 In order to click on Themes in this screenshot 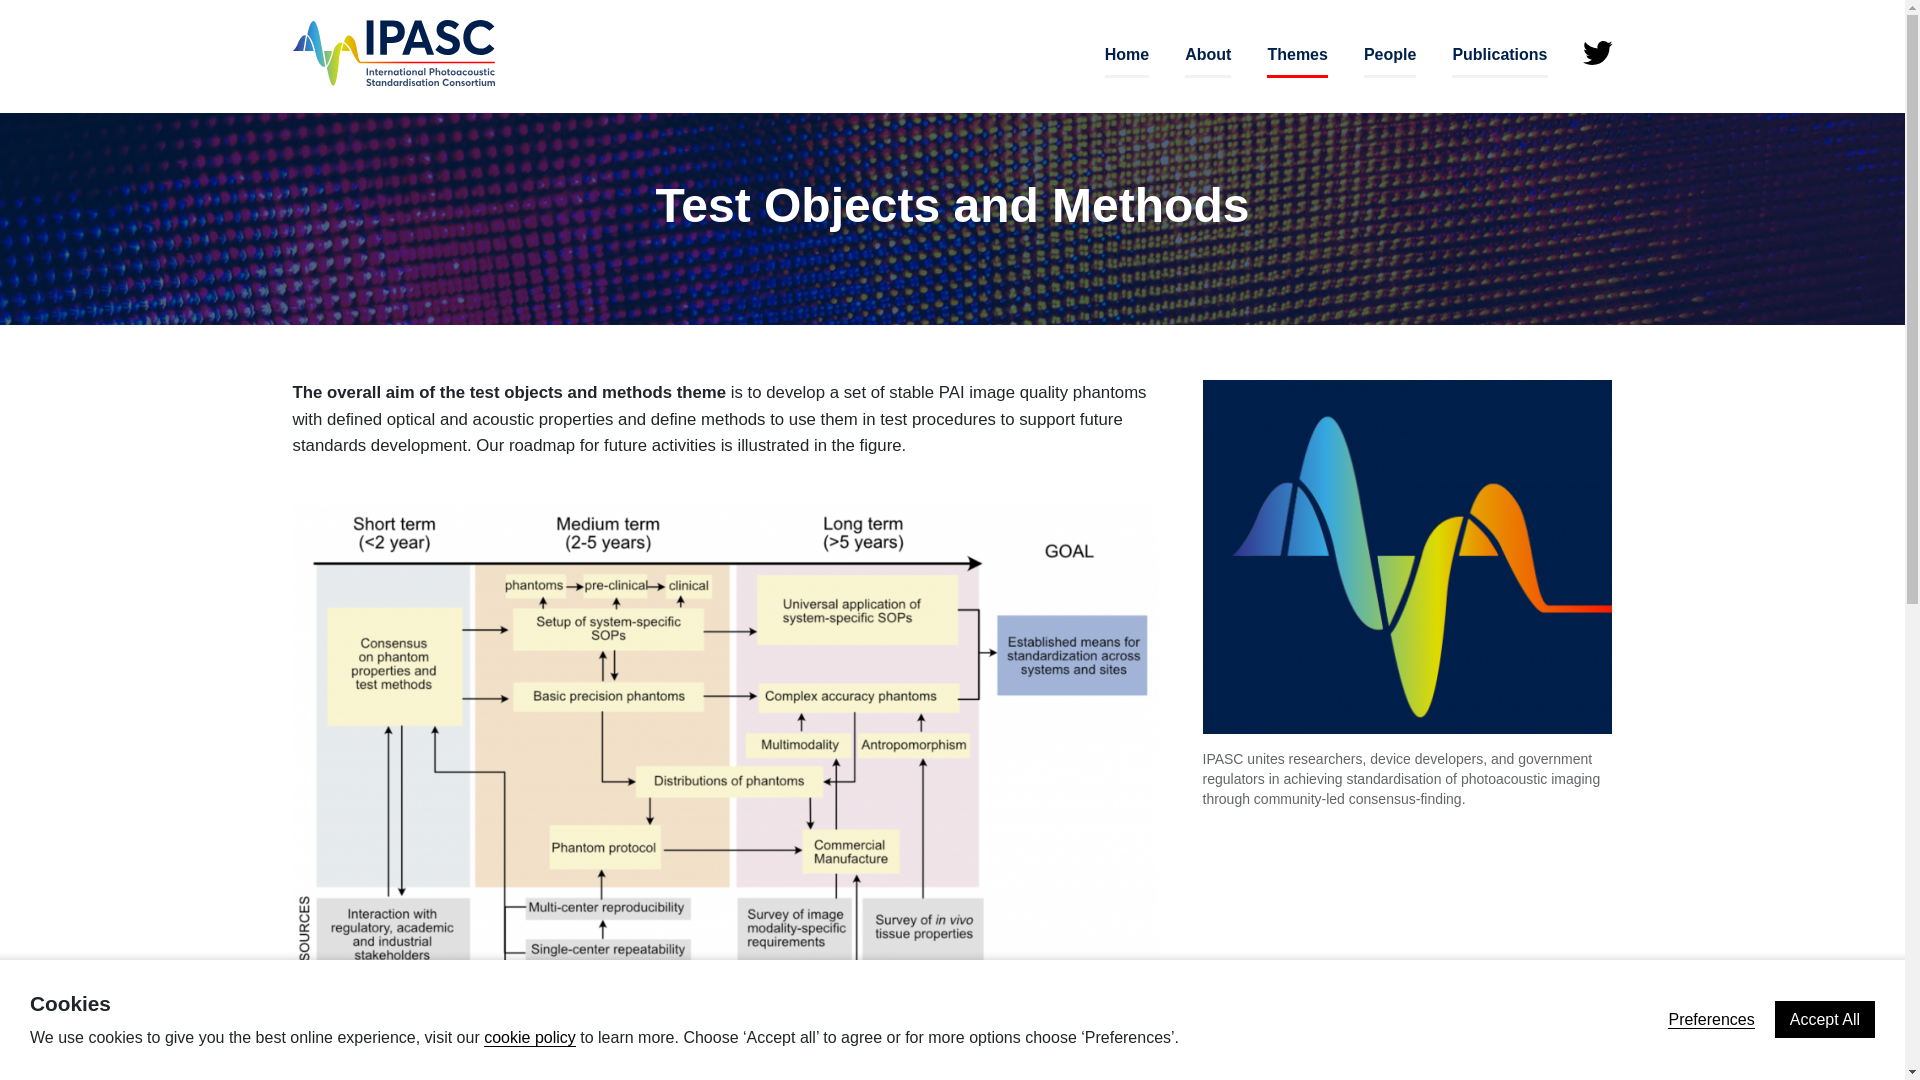, I will do `click(1296, 56)`.